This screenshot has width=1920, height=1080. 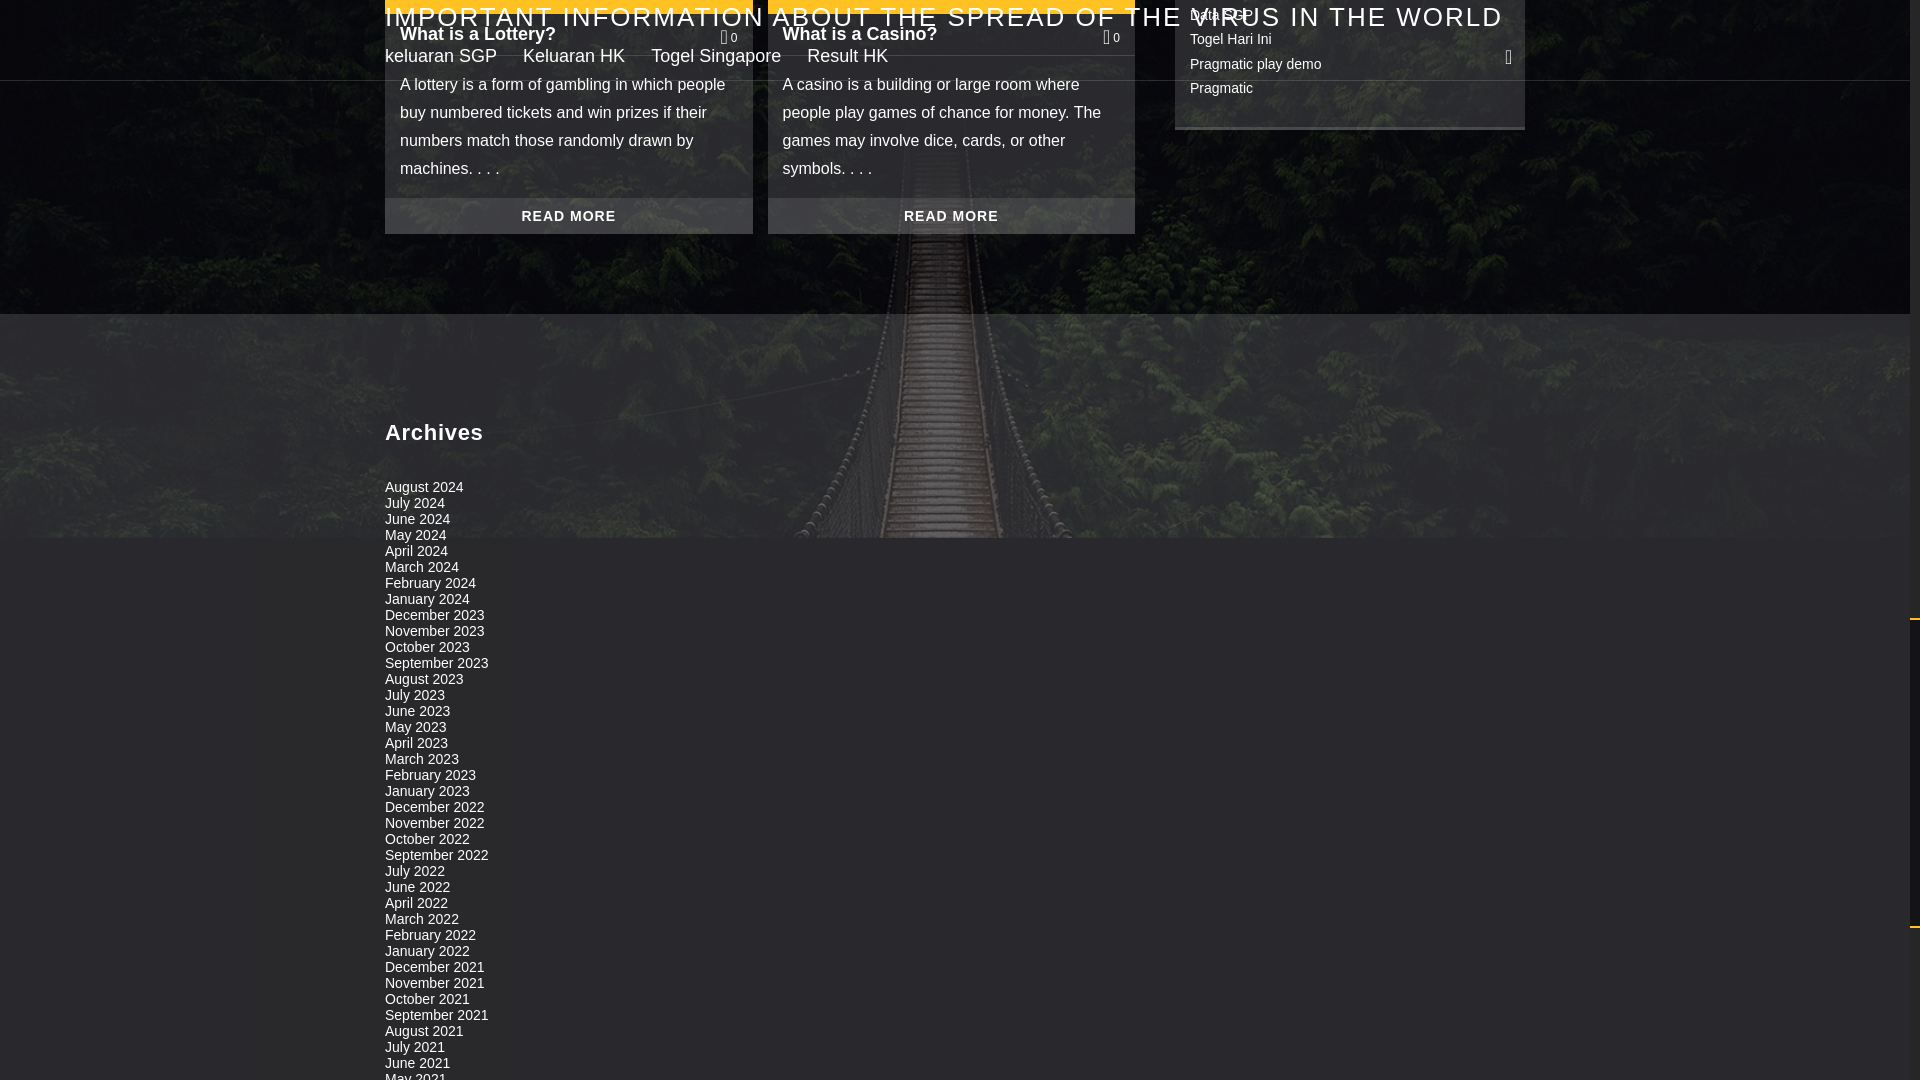 What do you see at coordinates (952, 216) in the screenshot?
I see `READ MORE` at bounding box center [952, 216].